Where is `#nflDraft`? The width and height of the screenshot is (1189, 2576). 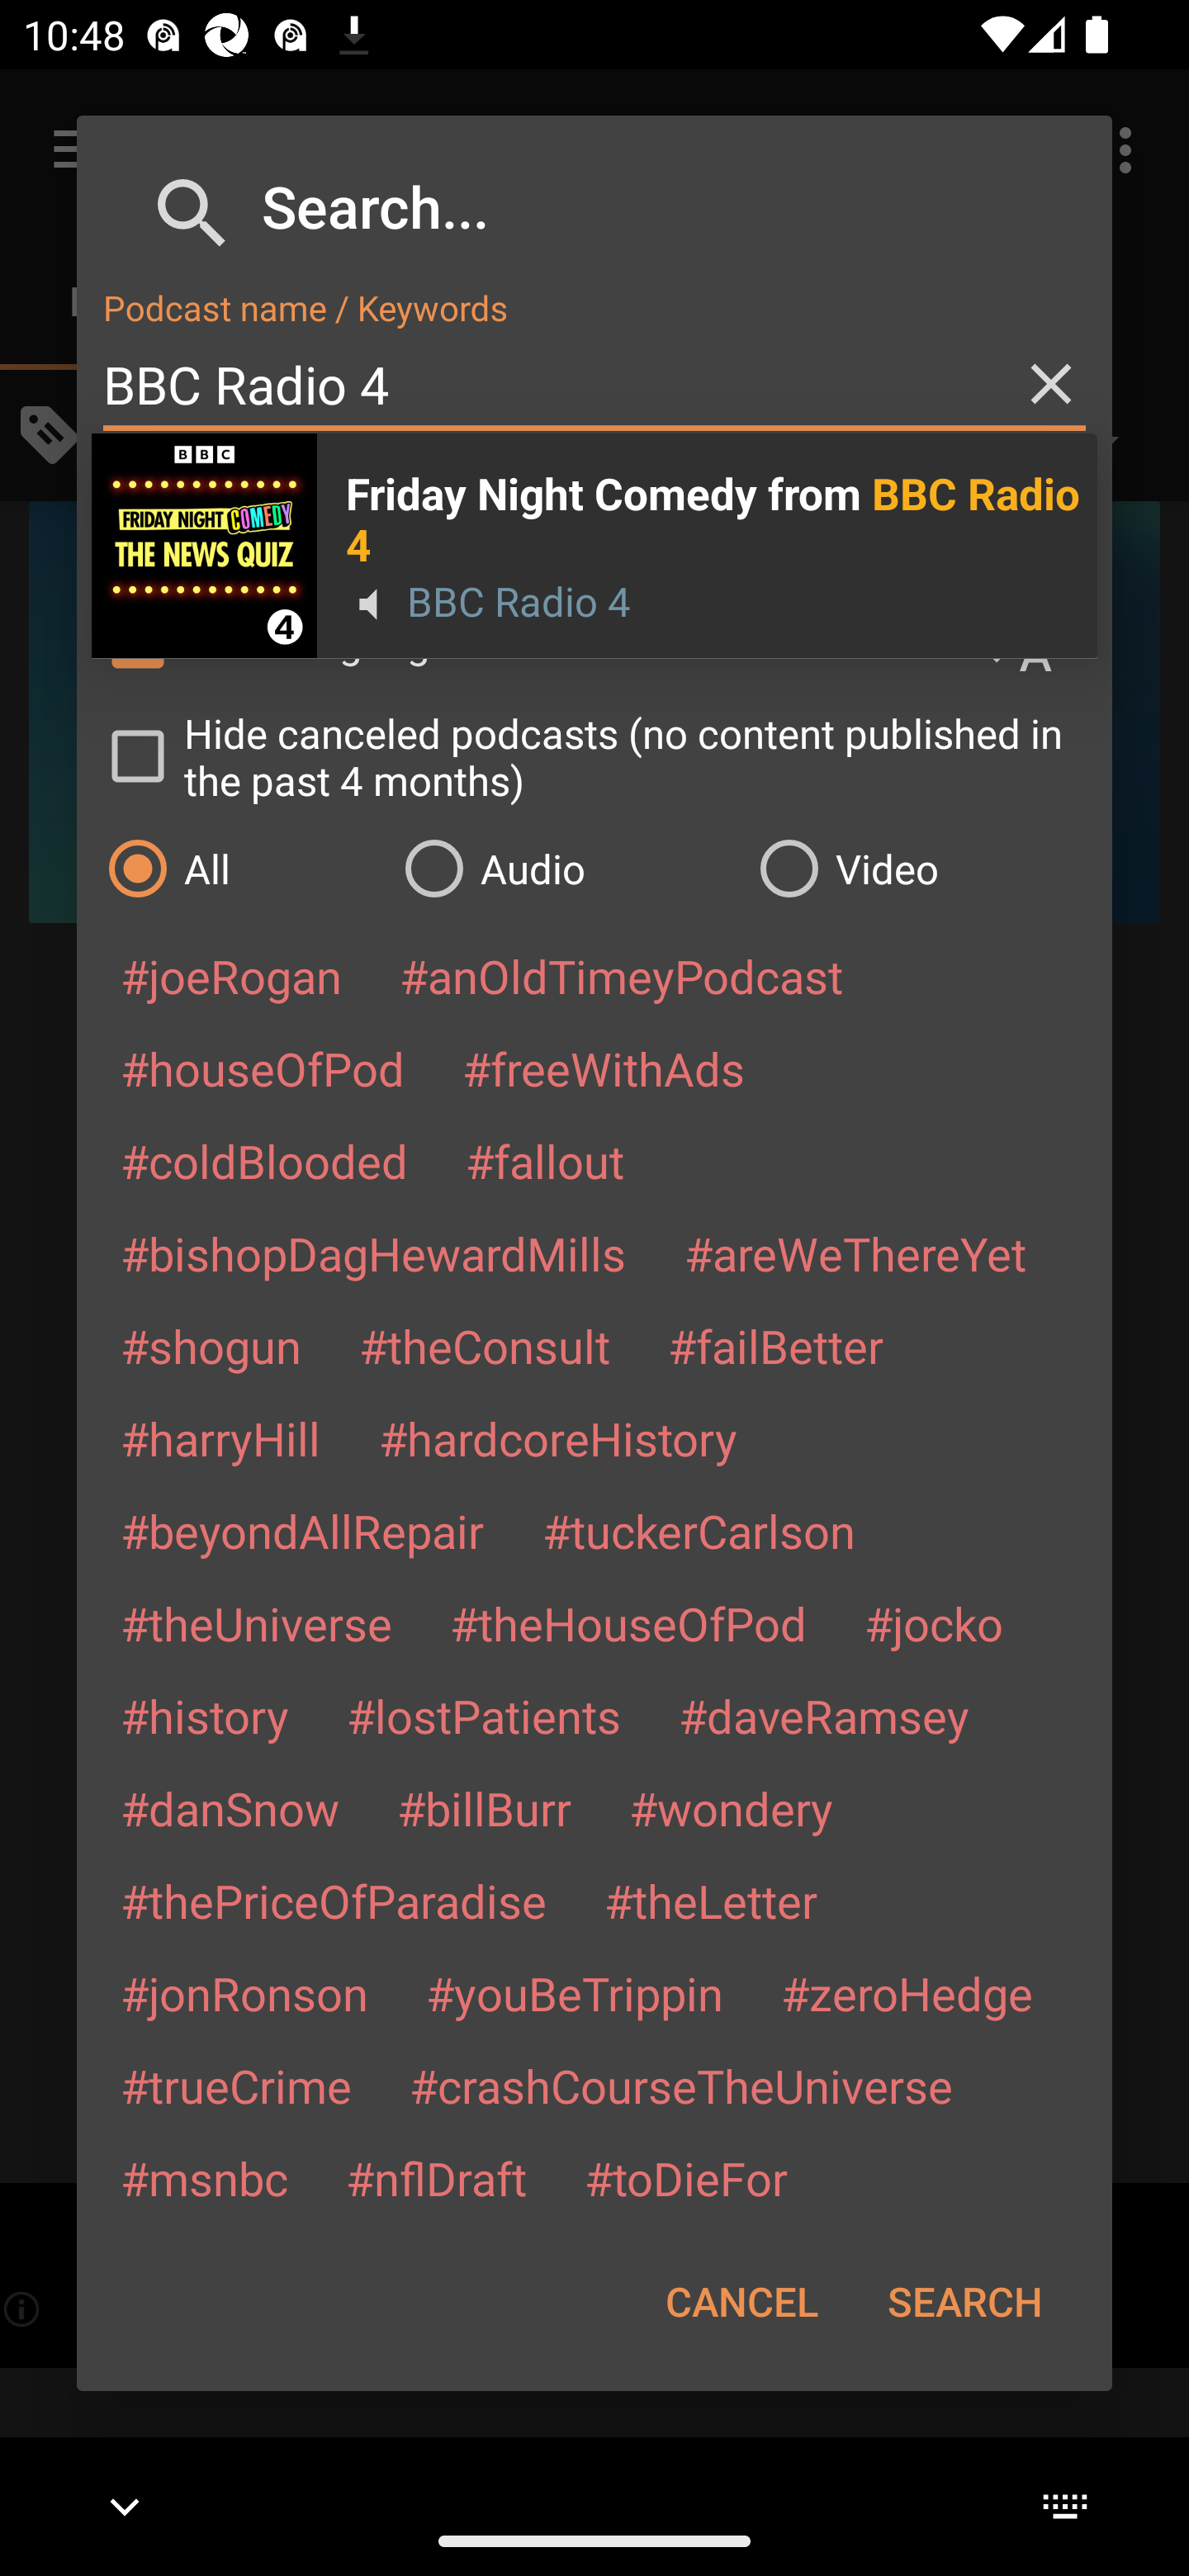
#nflDraft is located at coordinates (436, 2177).